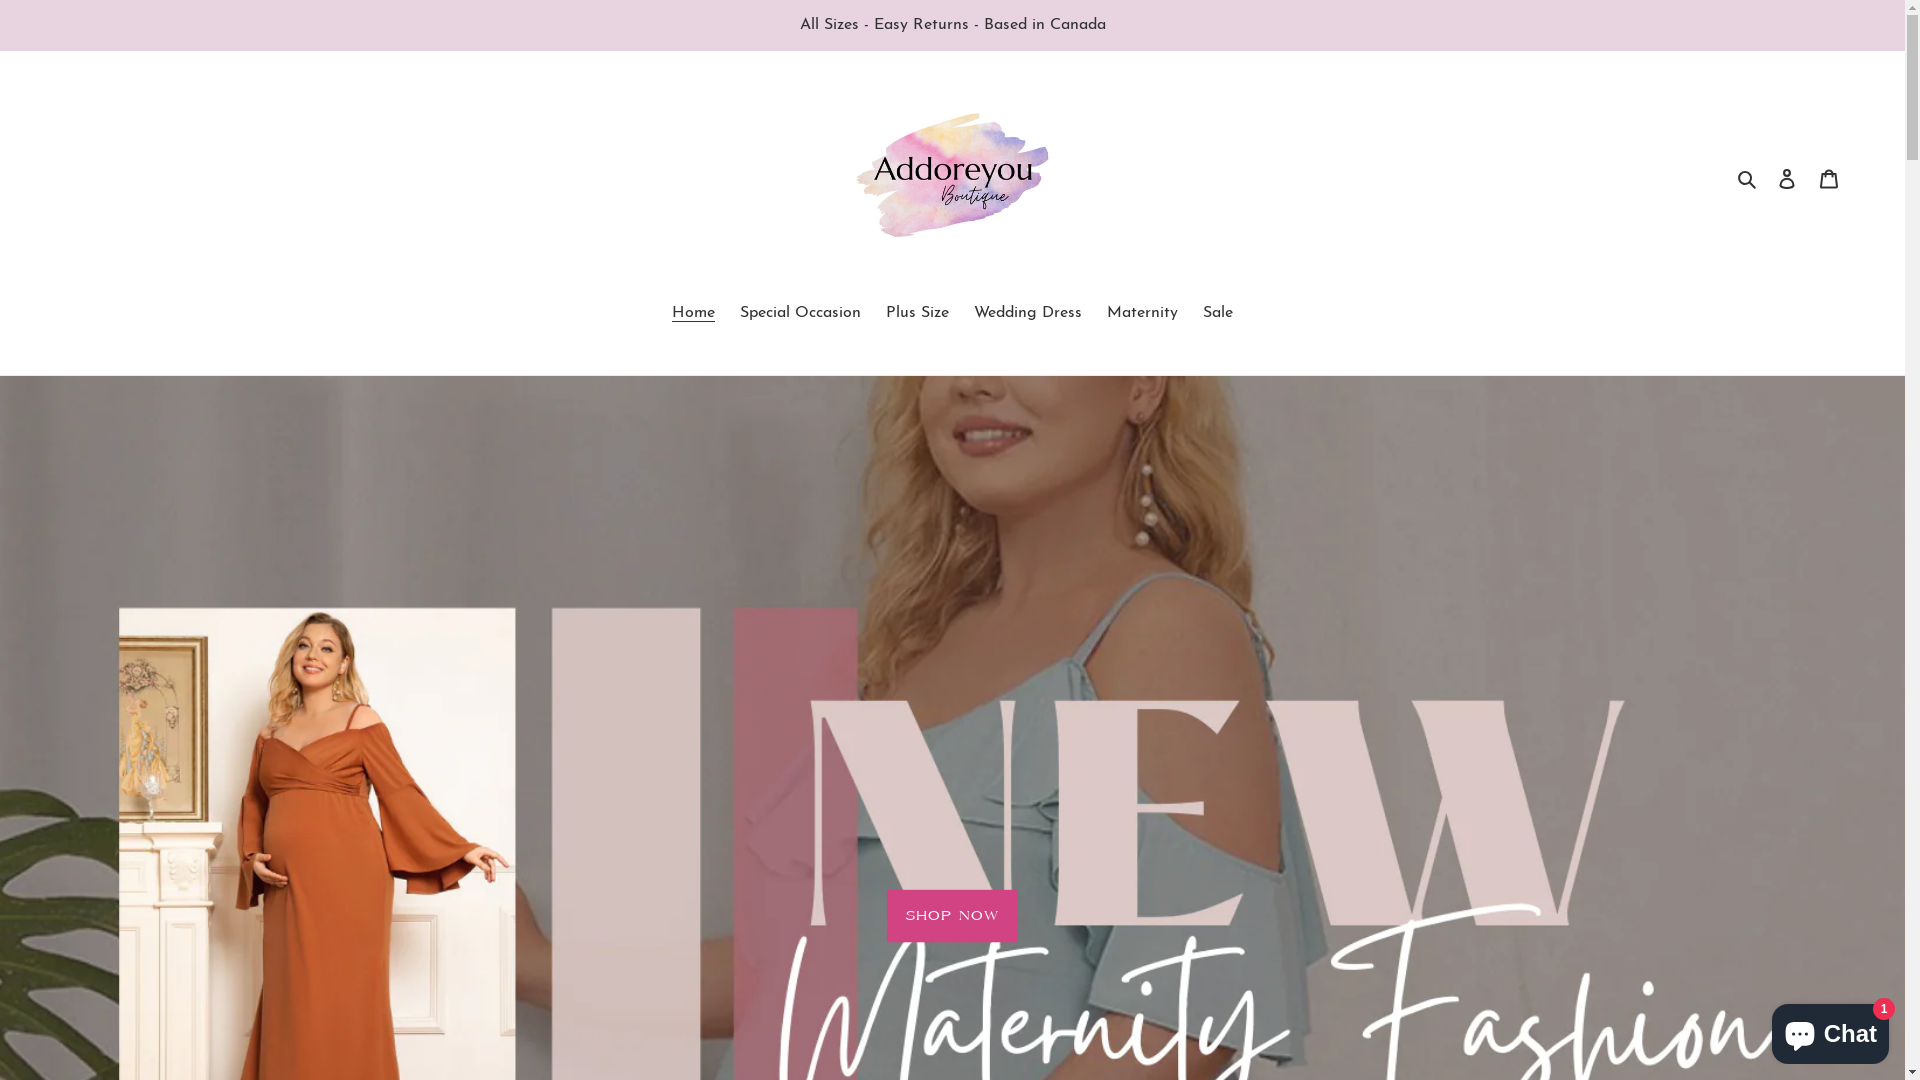  What do you see at coordinates (694, 314) in the screenshot?
I see `Home` at bounding box center [694, 314].